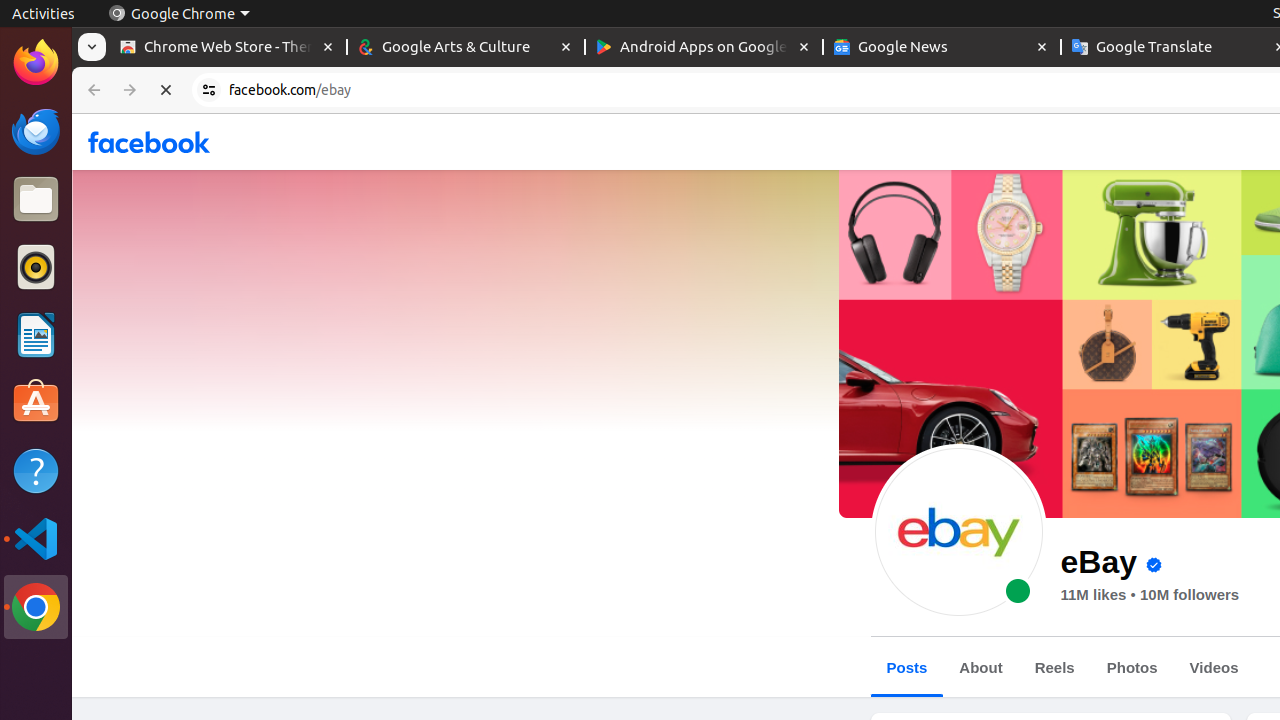 The height and width of the screenshot is (720, 1280). What do you see at coordinates (209, 90) in the screenshot?
I see `View site information` at bounding box center [209, 90].